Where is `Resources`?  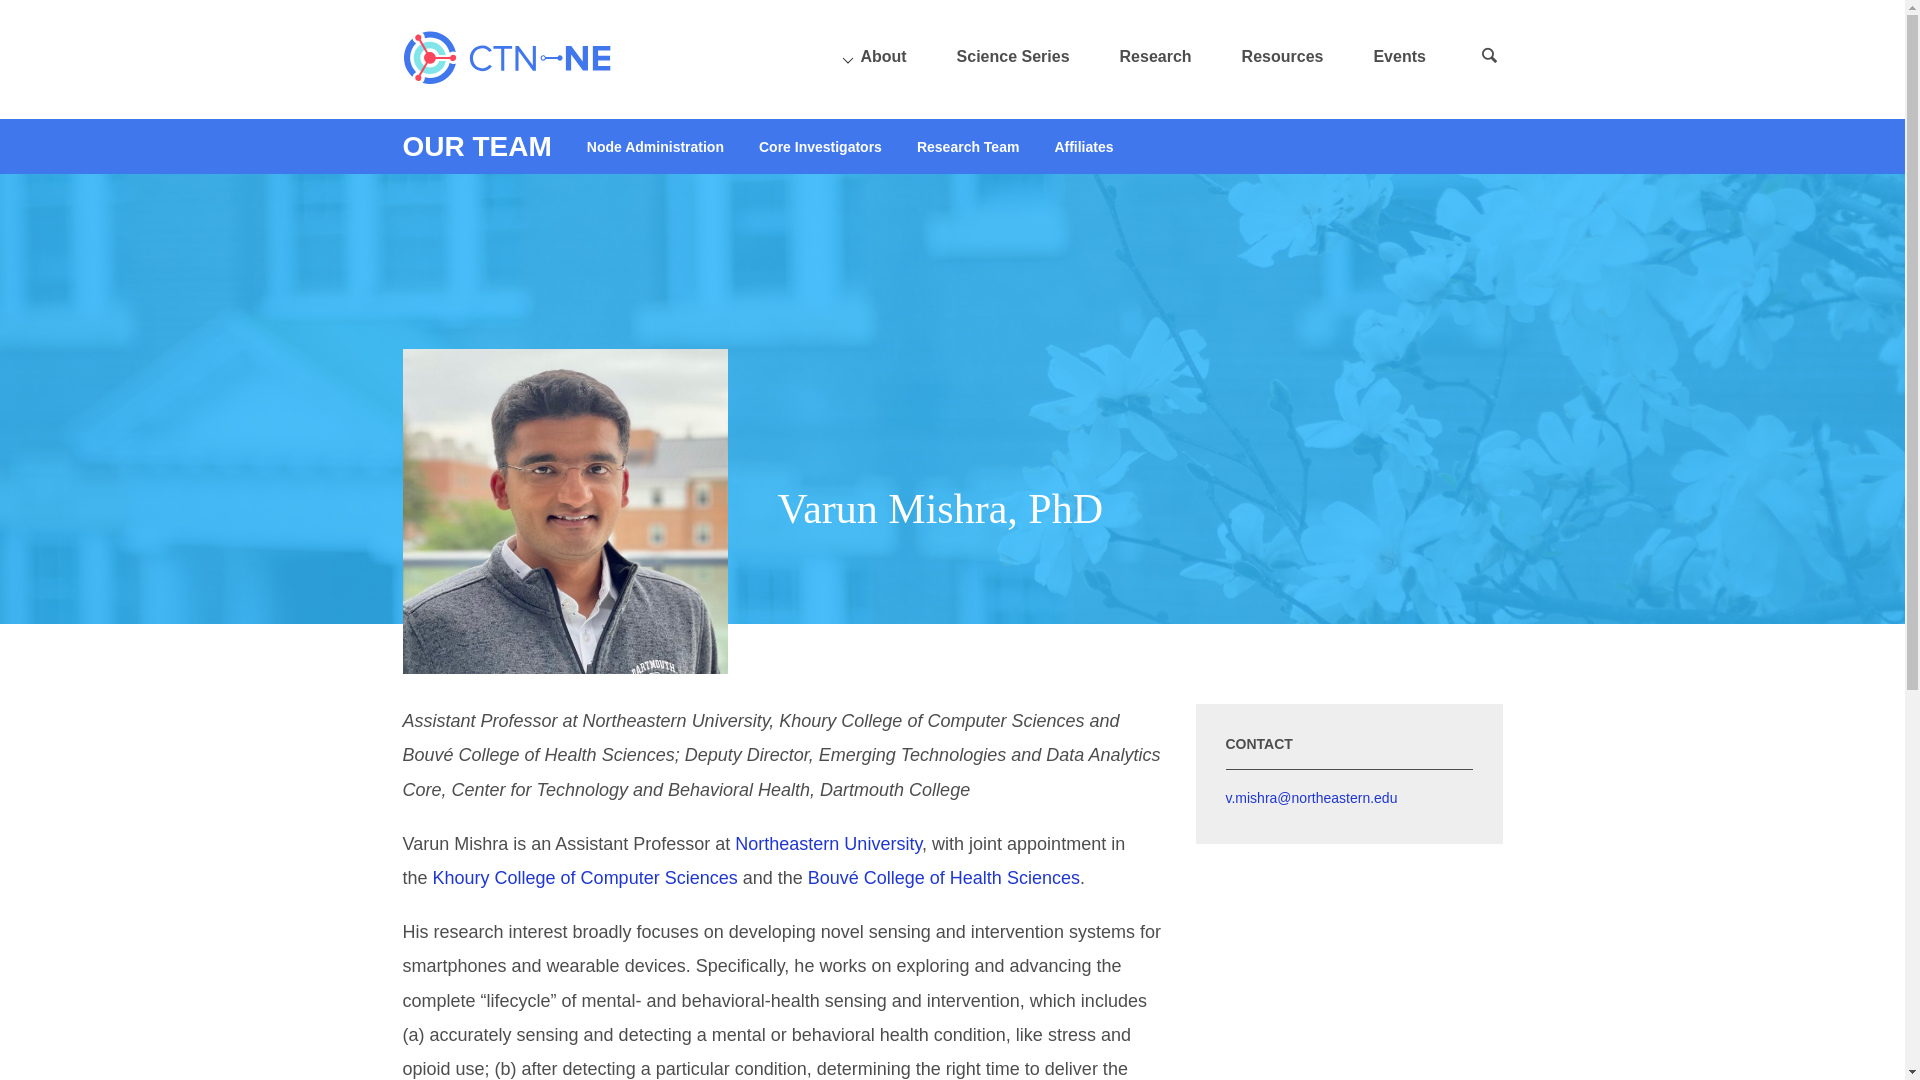
Resources is located at coordinates (1283, 56).